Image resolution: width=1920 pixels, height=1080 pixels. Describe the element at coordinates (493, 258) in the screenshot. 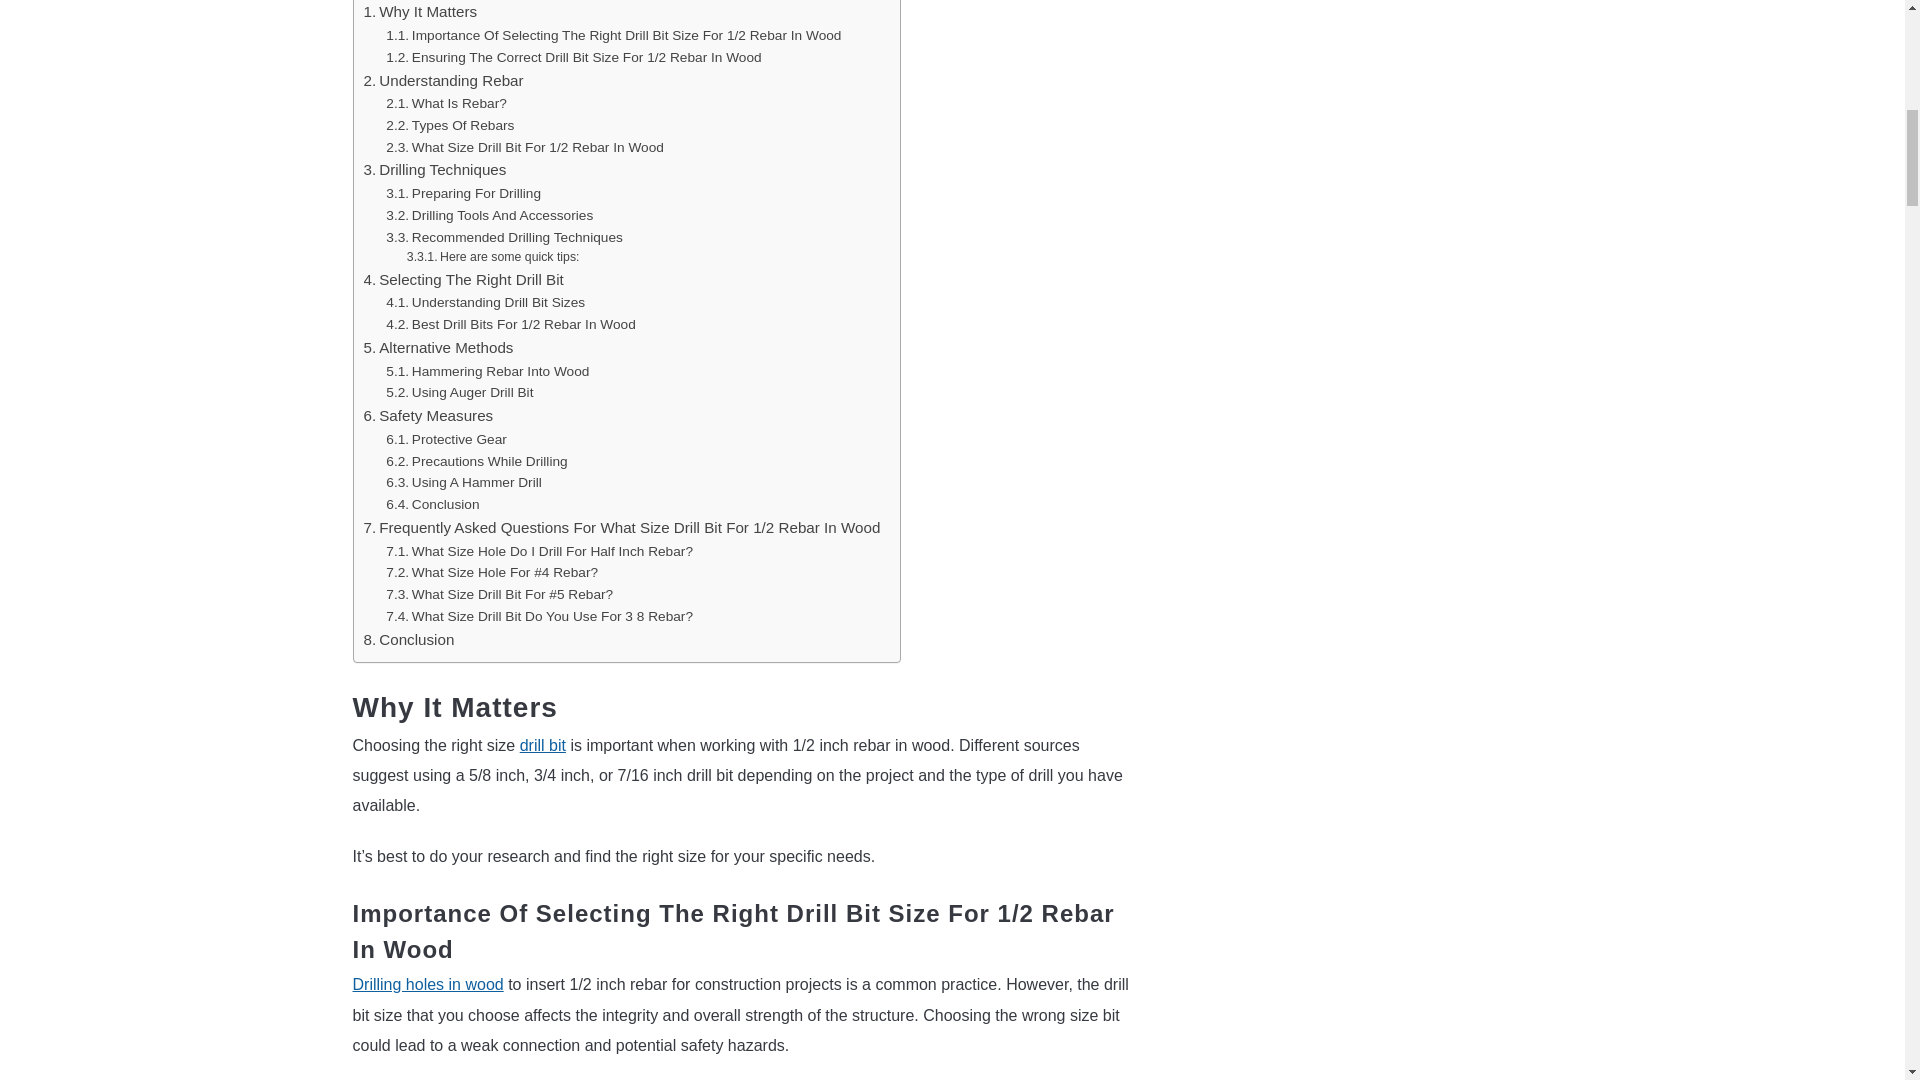

I see `Here are some quick tips:` at that location.